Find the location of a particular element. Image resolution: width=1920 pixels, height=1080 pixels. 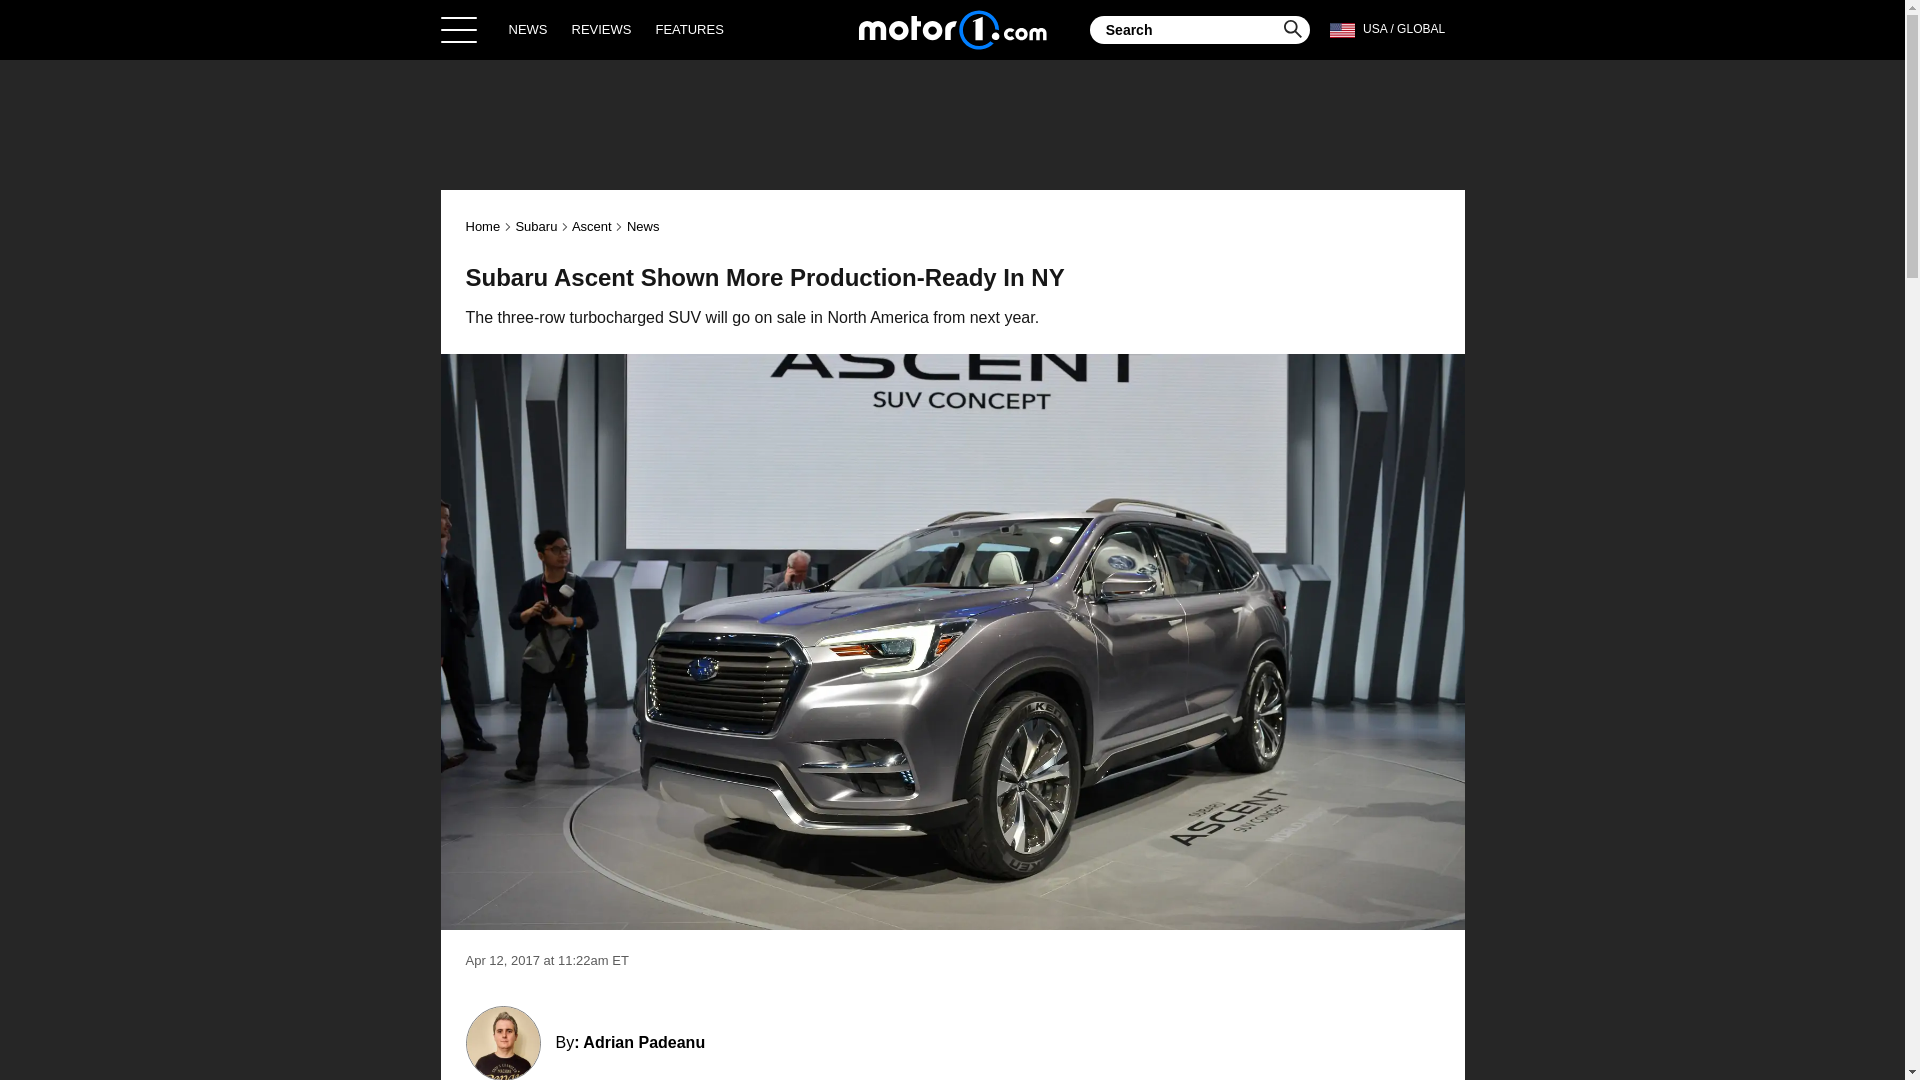

Home is located at coordinates (484, 226).